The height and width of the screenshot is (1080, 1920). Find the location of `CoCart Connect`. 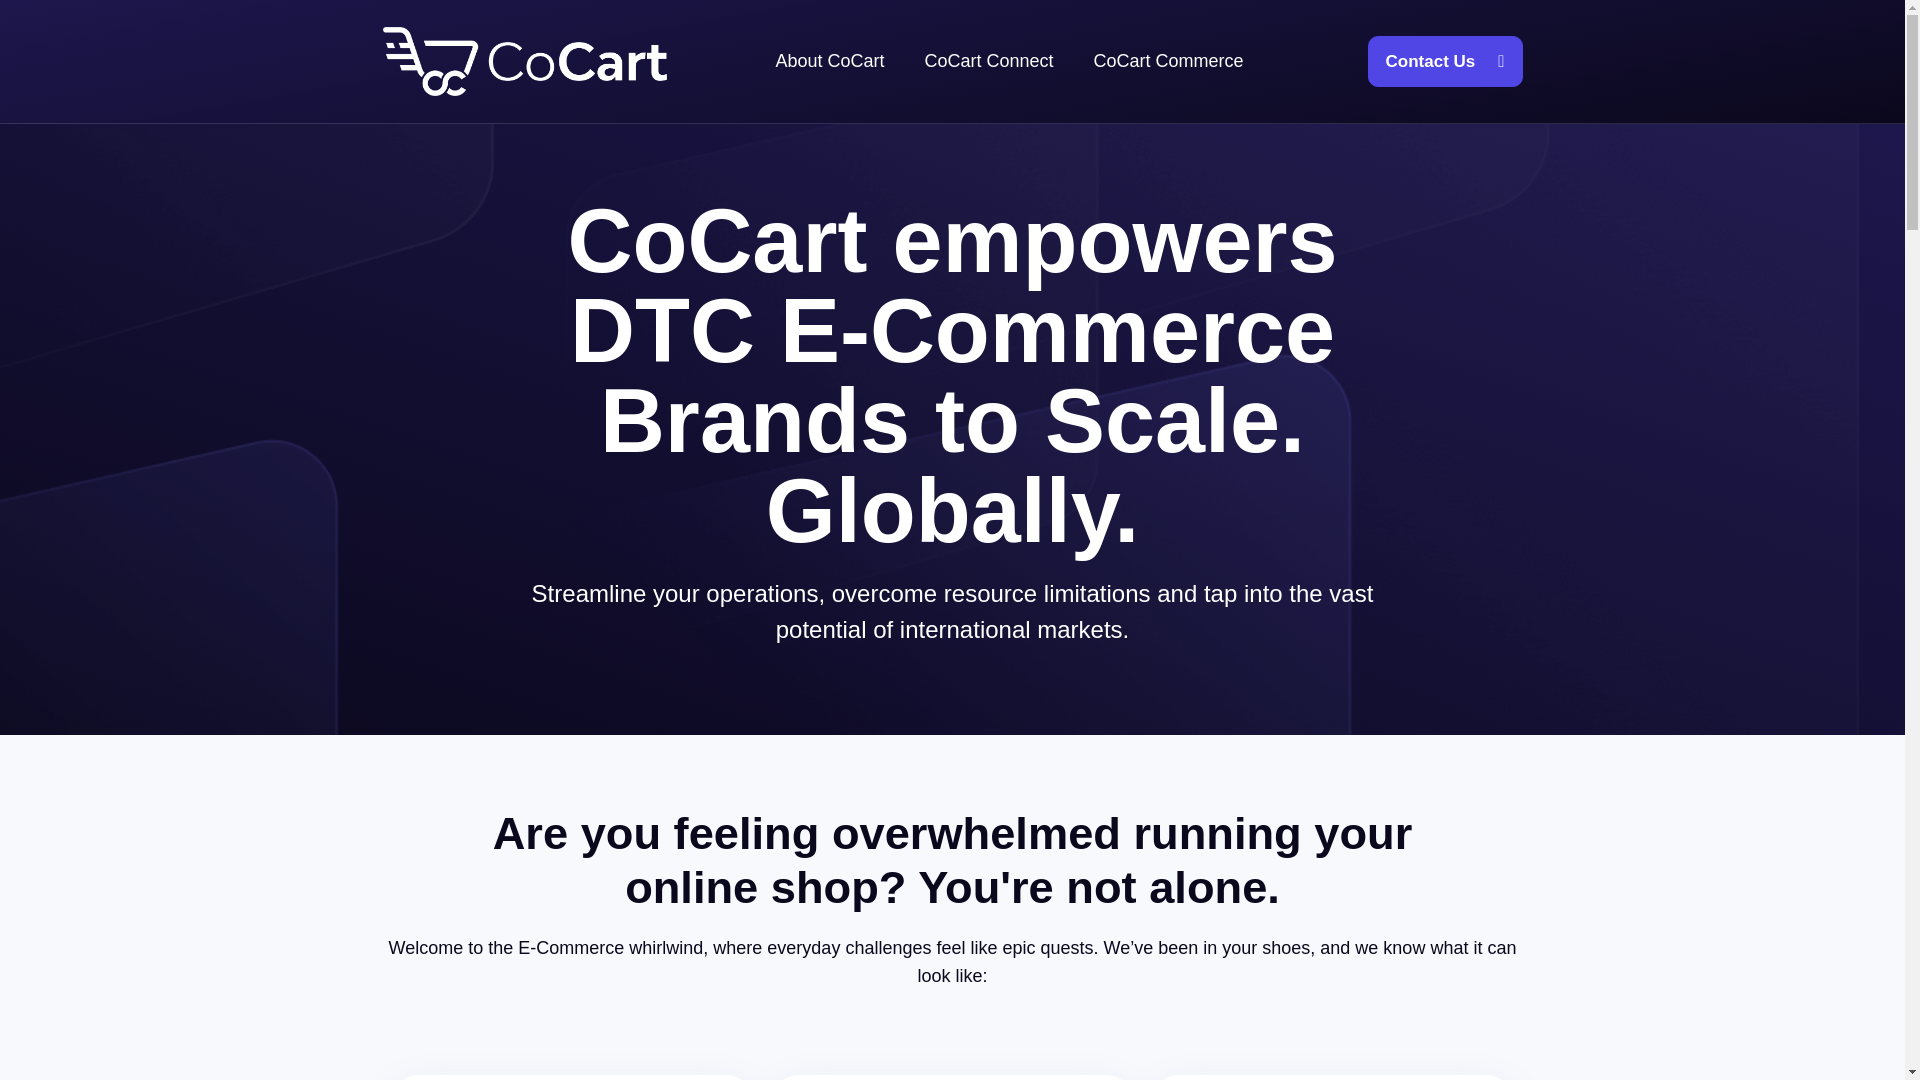

CoCart Connect is located at coordinates (988, 62).